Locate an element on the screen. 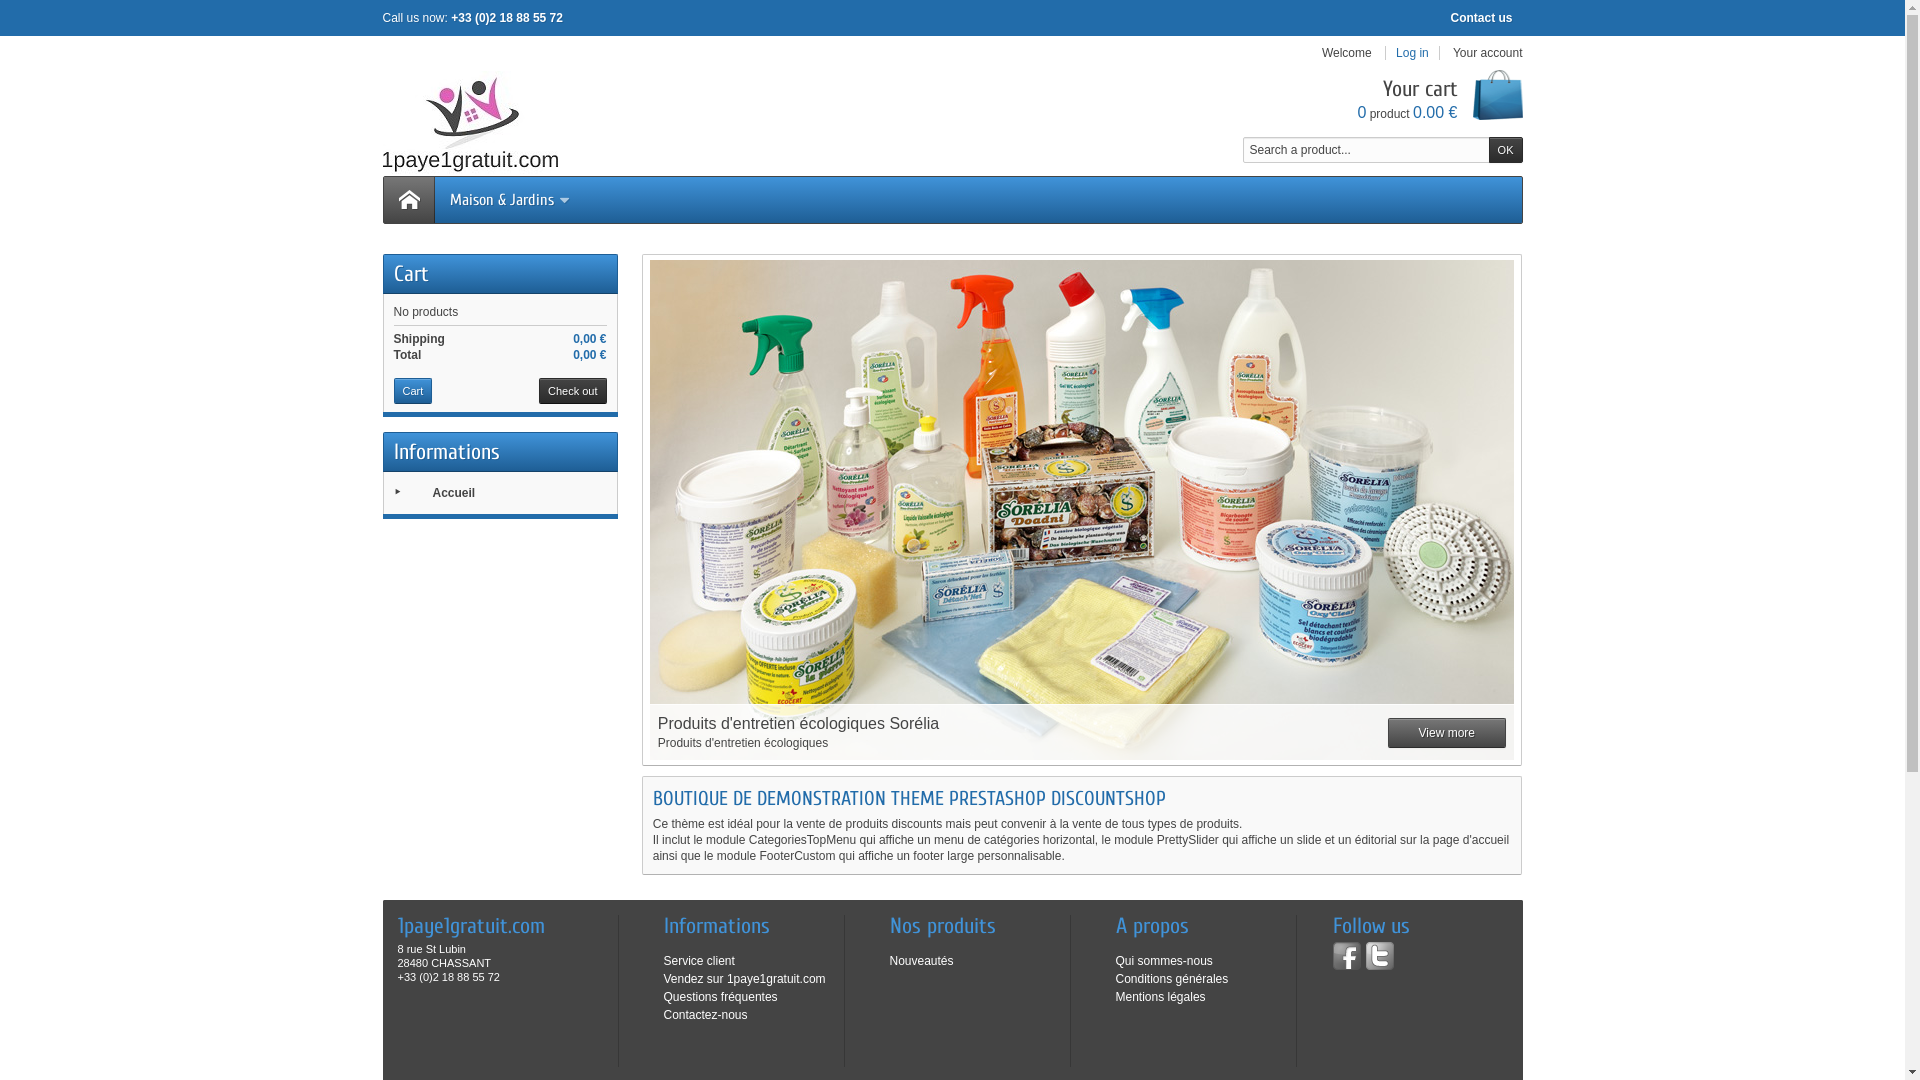  Qui sommes-nous is located at coordinates (1164, 961).